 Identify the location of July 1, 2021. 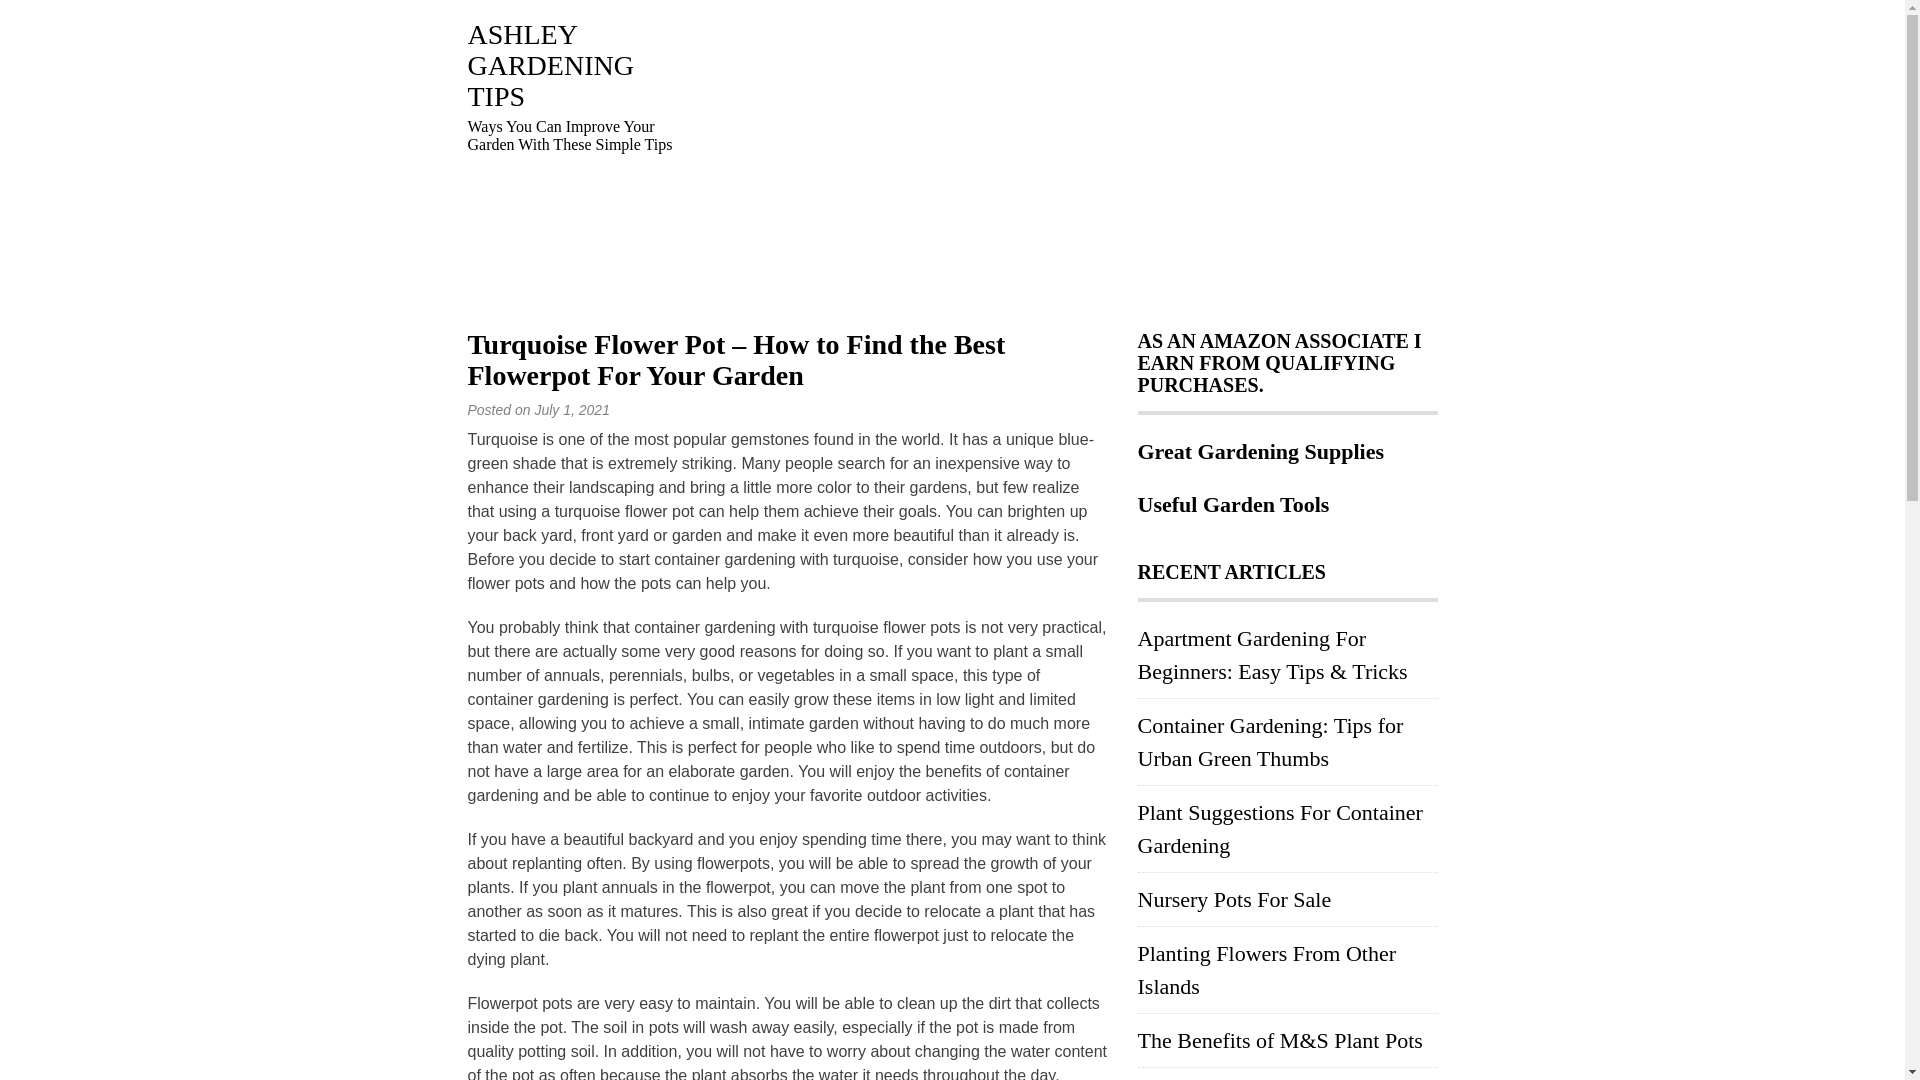
(572, 409).